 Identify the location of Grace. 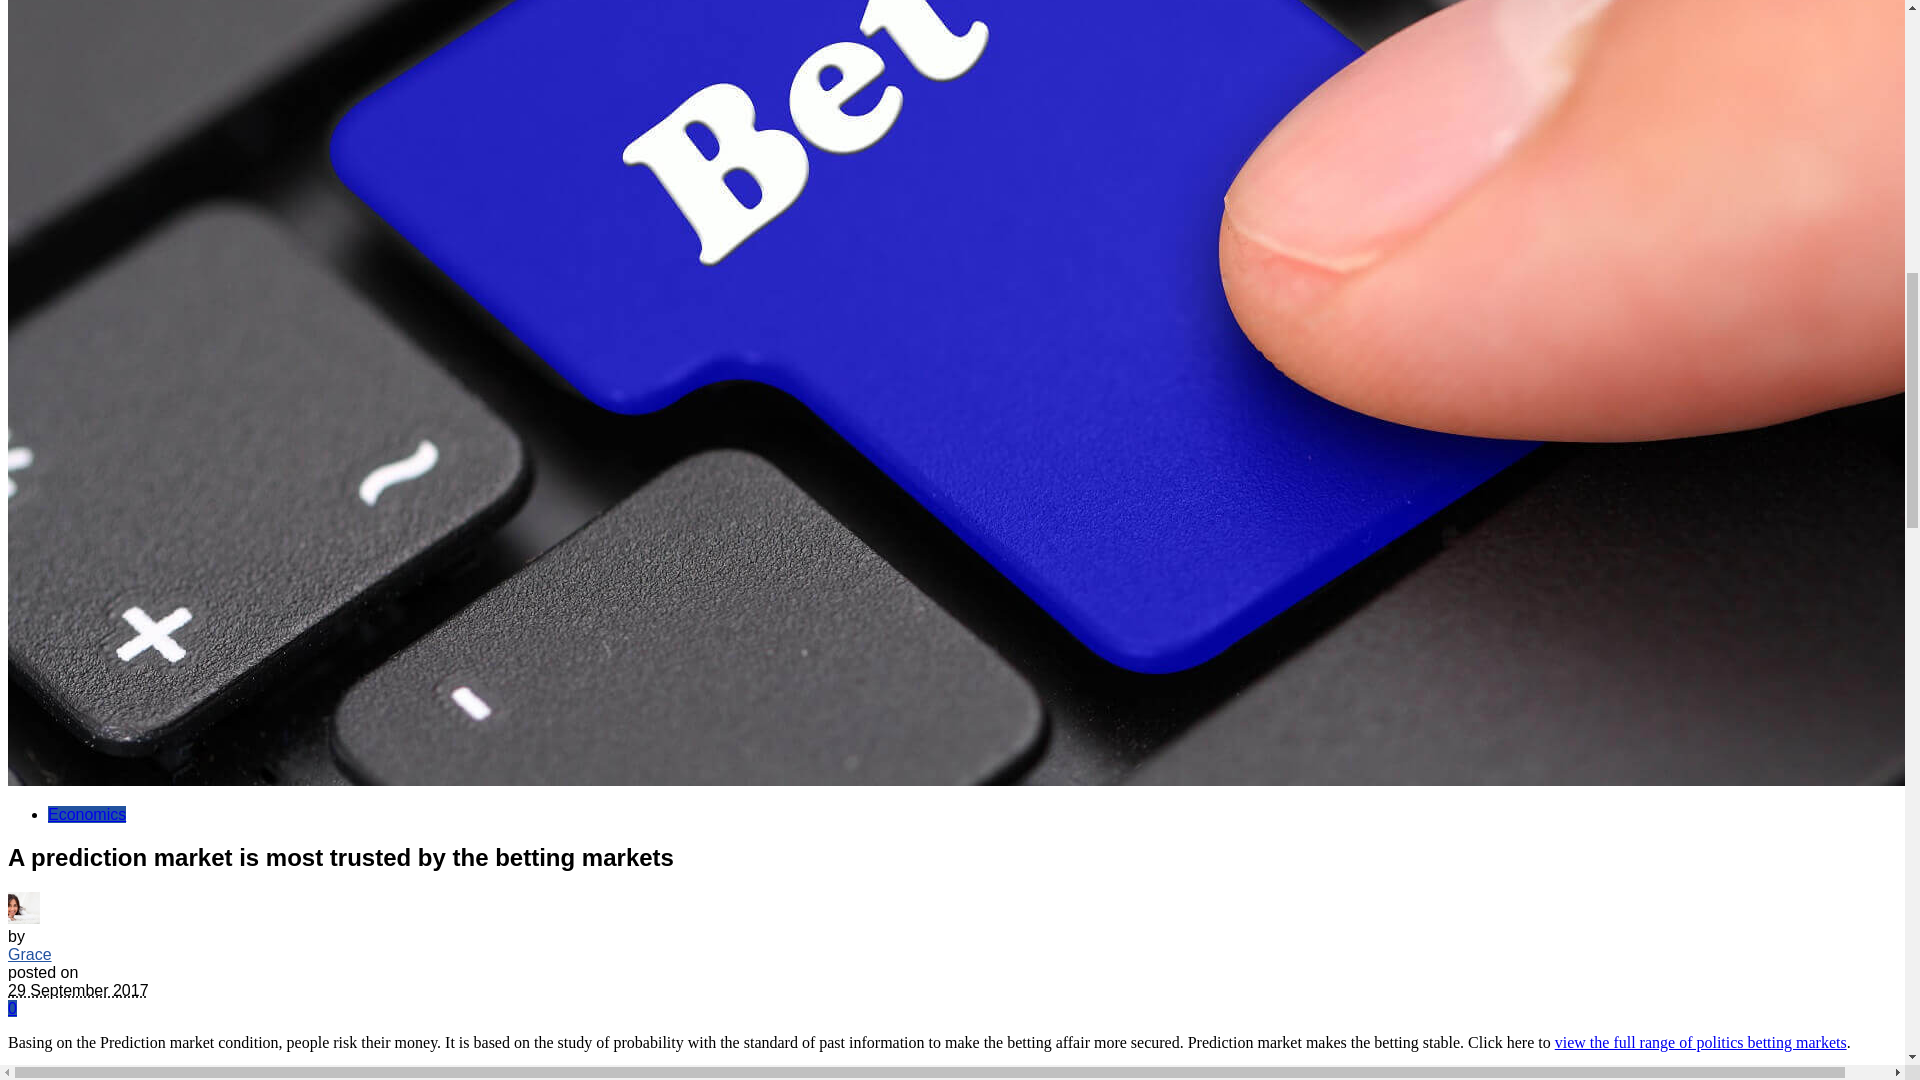
(29, 954).